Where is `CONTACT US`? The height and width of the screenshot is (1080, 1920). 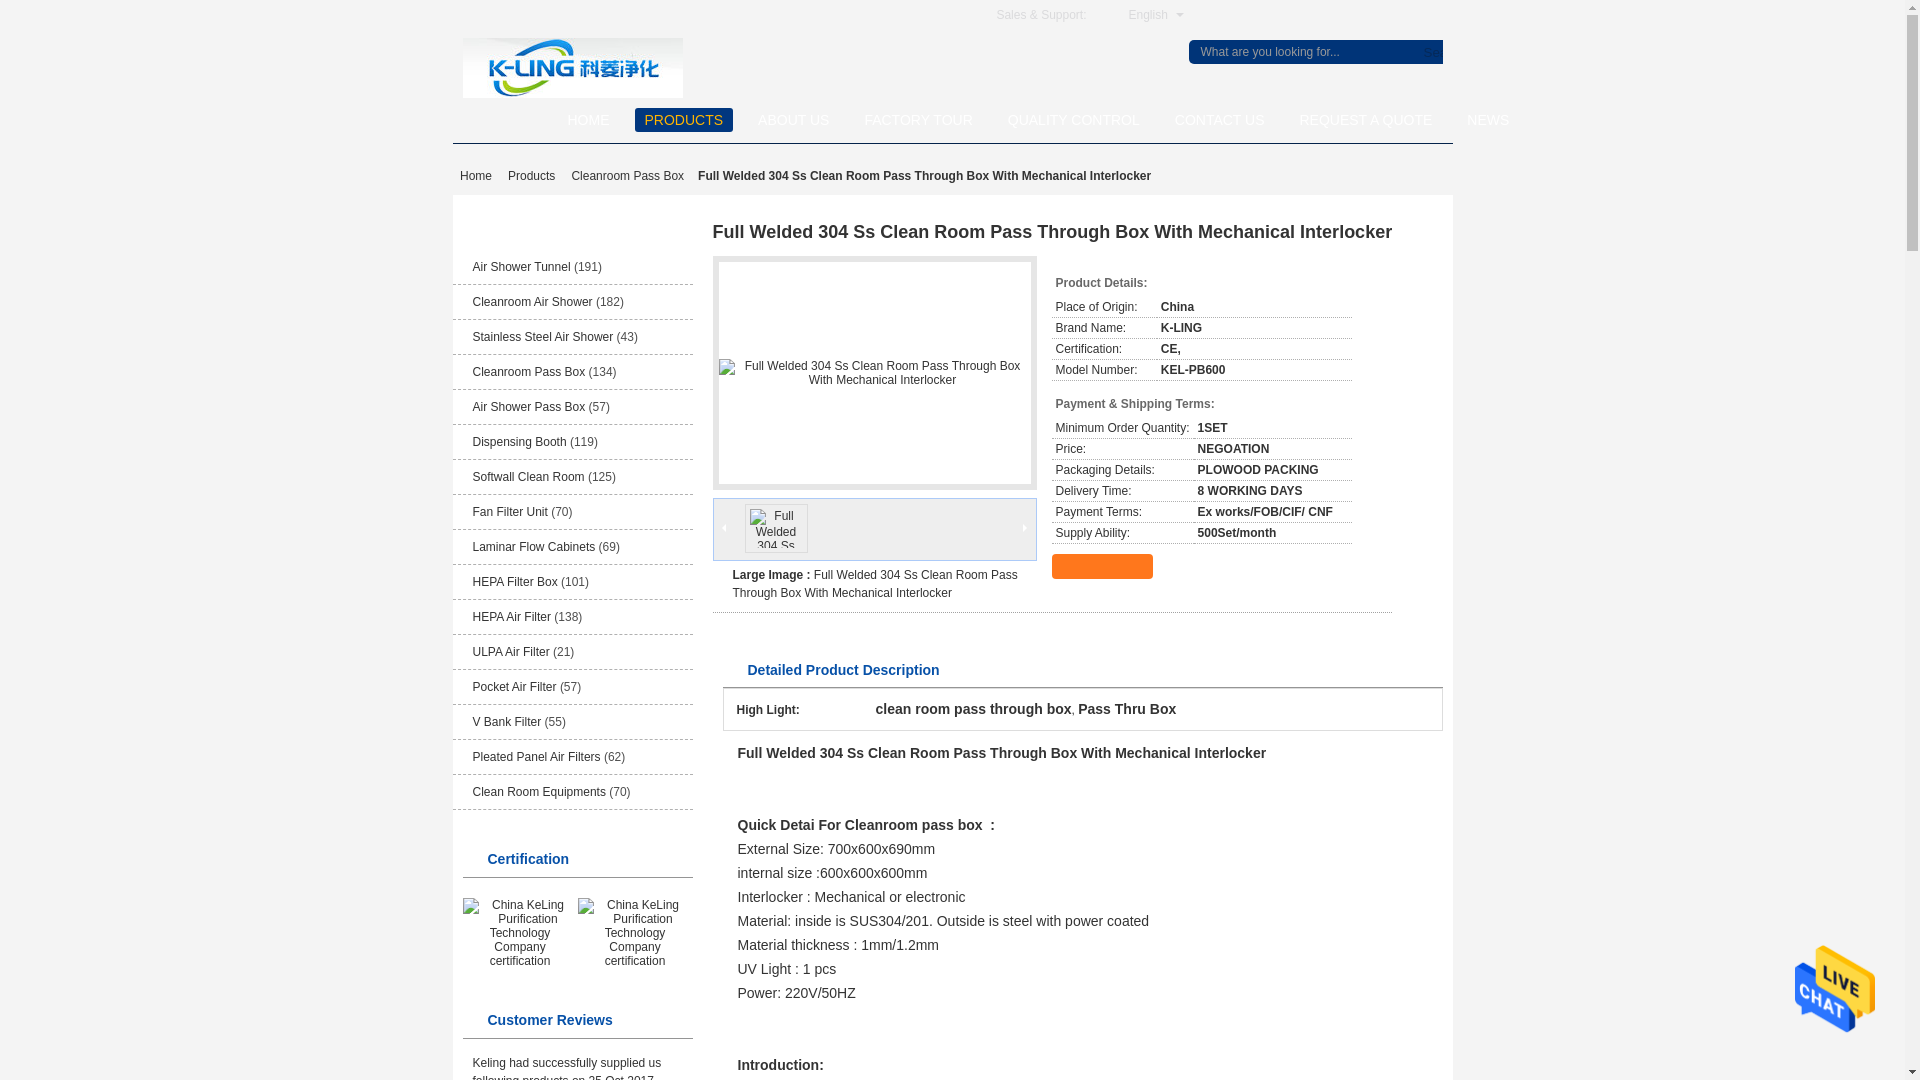 CONTACT US is located at coordinates (1220, 120).